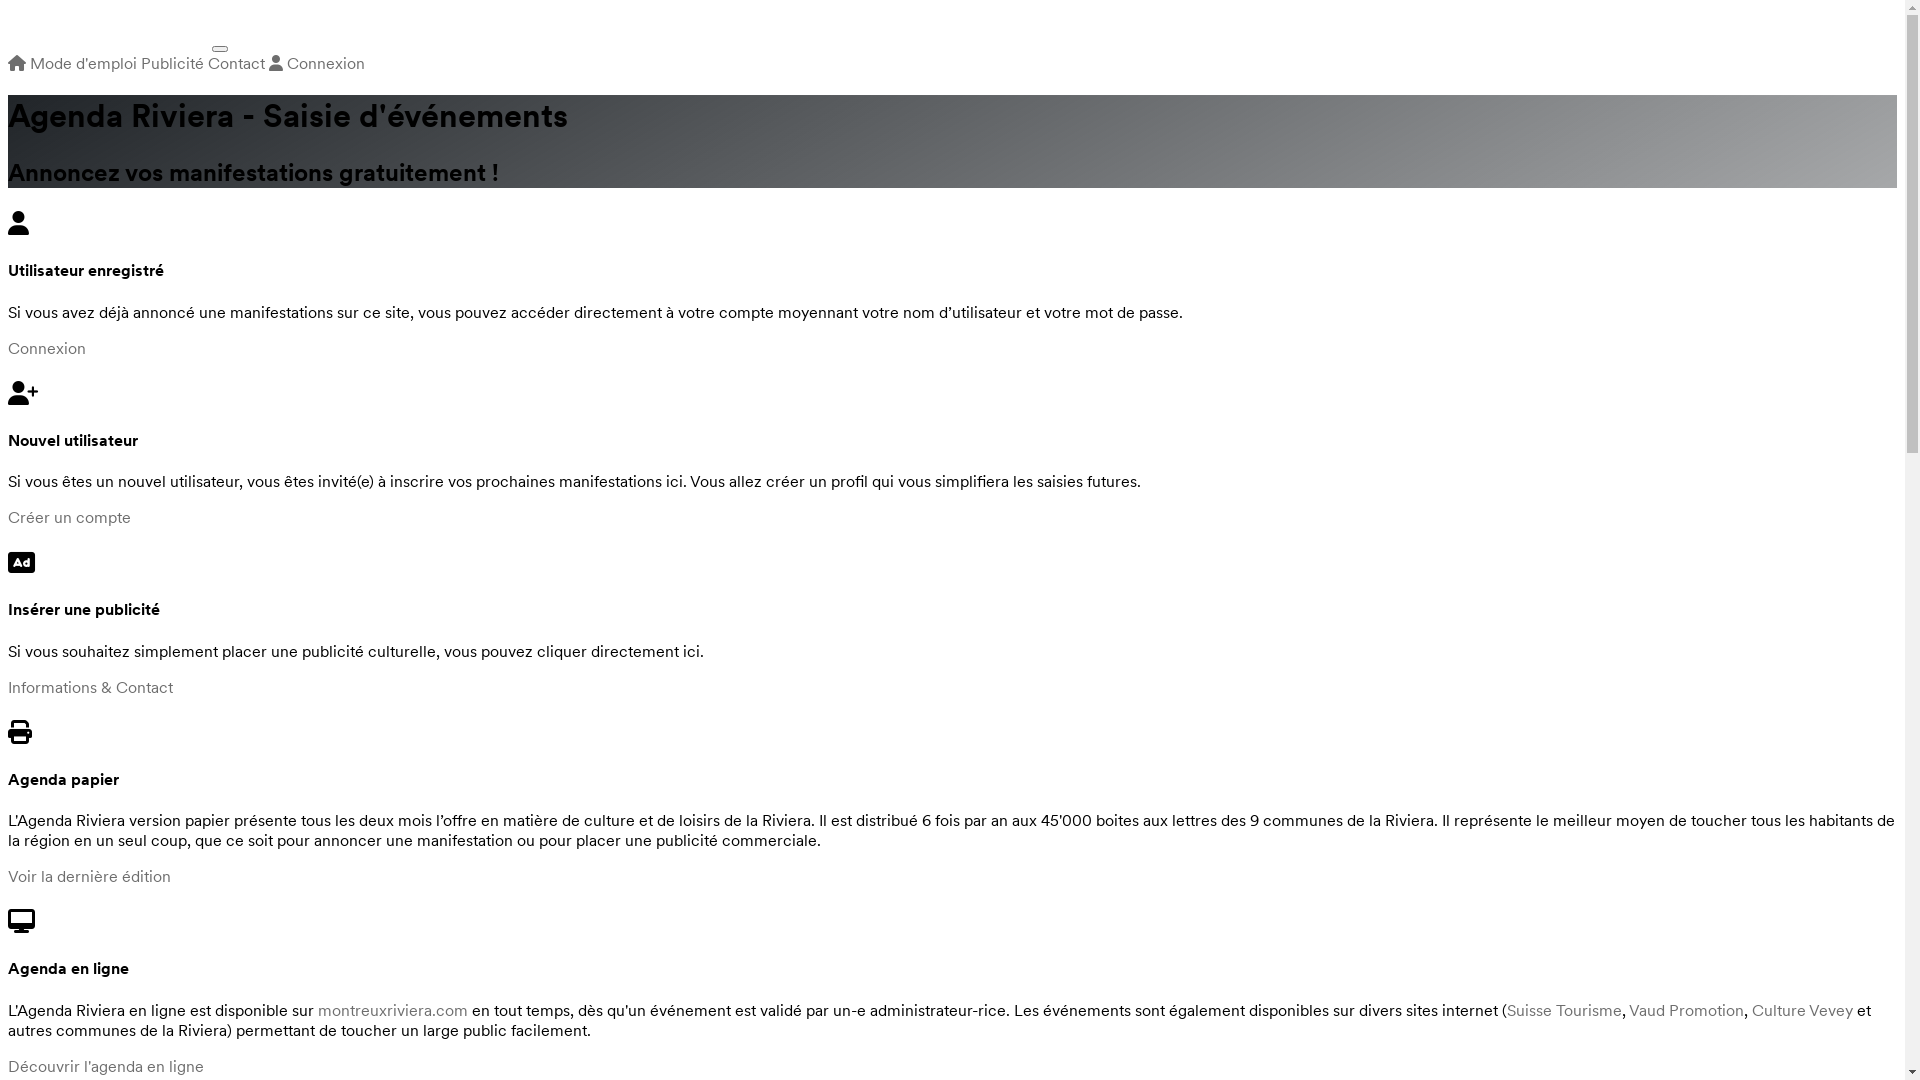  What do you see at coordinates (1564, 1010) in the screenshot?
I see `Suisse Tourisme` at bounding box center [1564, 1010].